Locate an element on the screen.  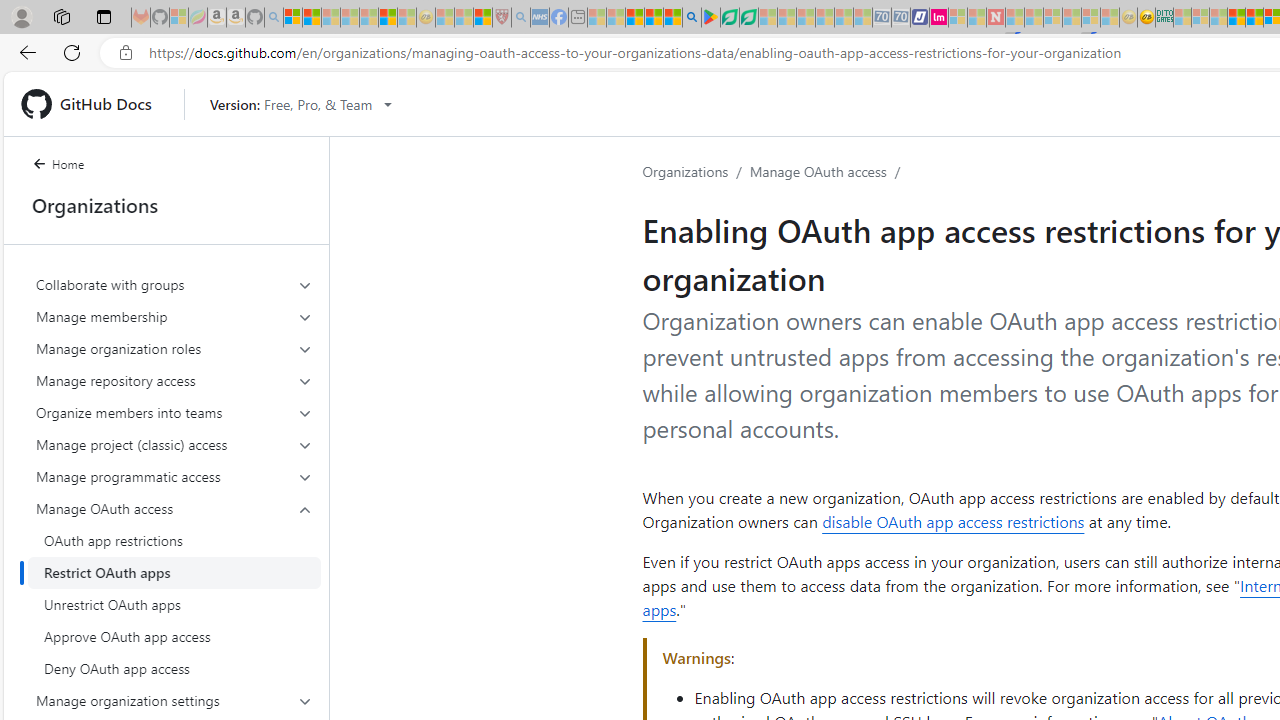
Unrestrict OAuth apps is located at coordinates (174, 604).